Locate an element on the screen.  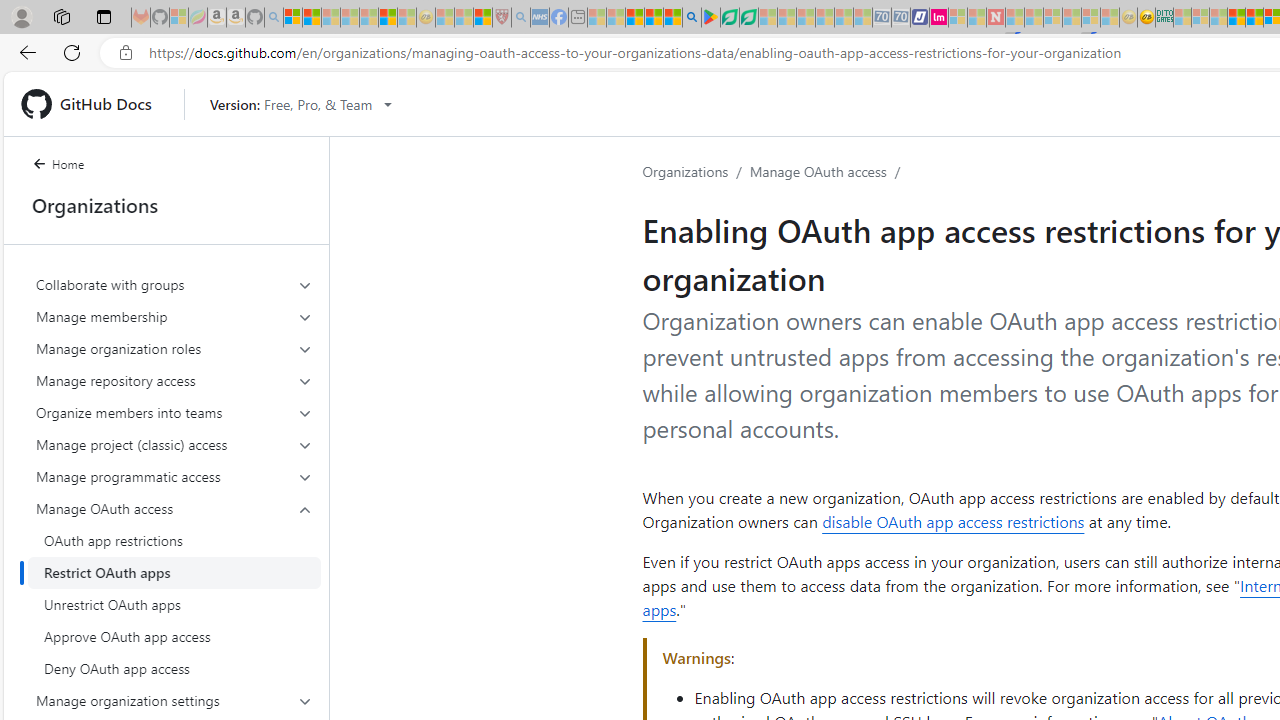
Unrestrict OAuth apps is located at coordinates (174, 604).